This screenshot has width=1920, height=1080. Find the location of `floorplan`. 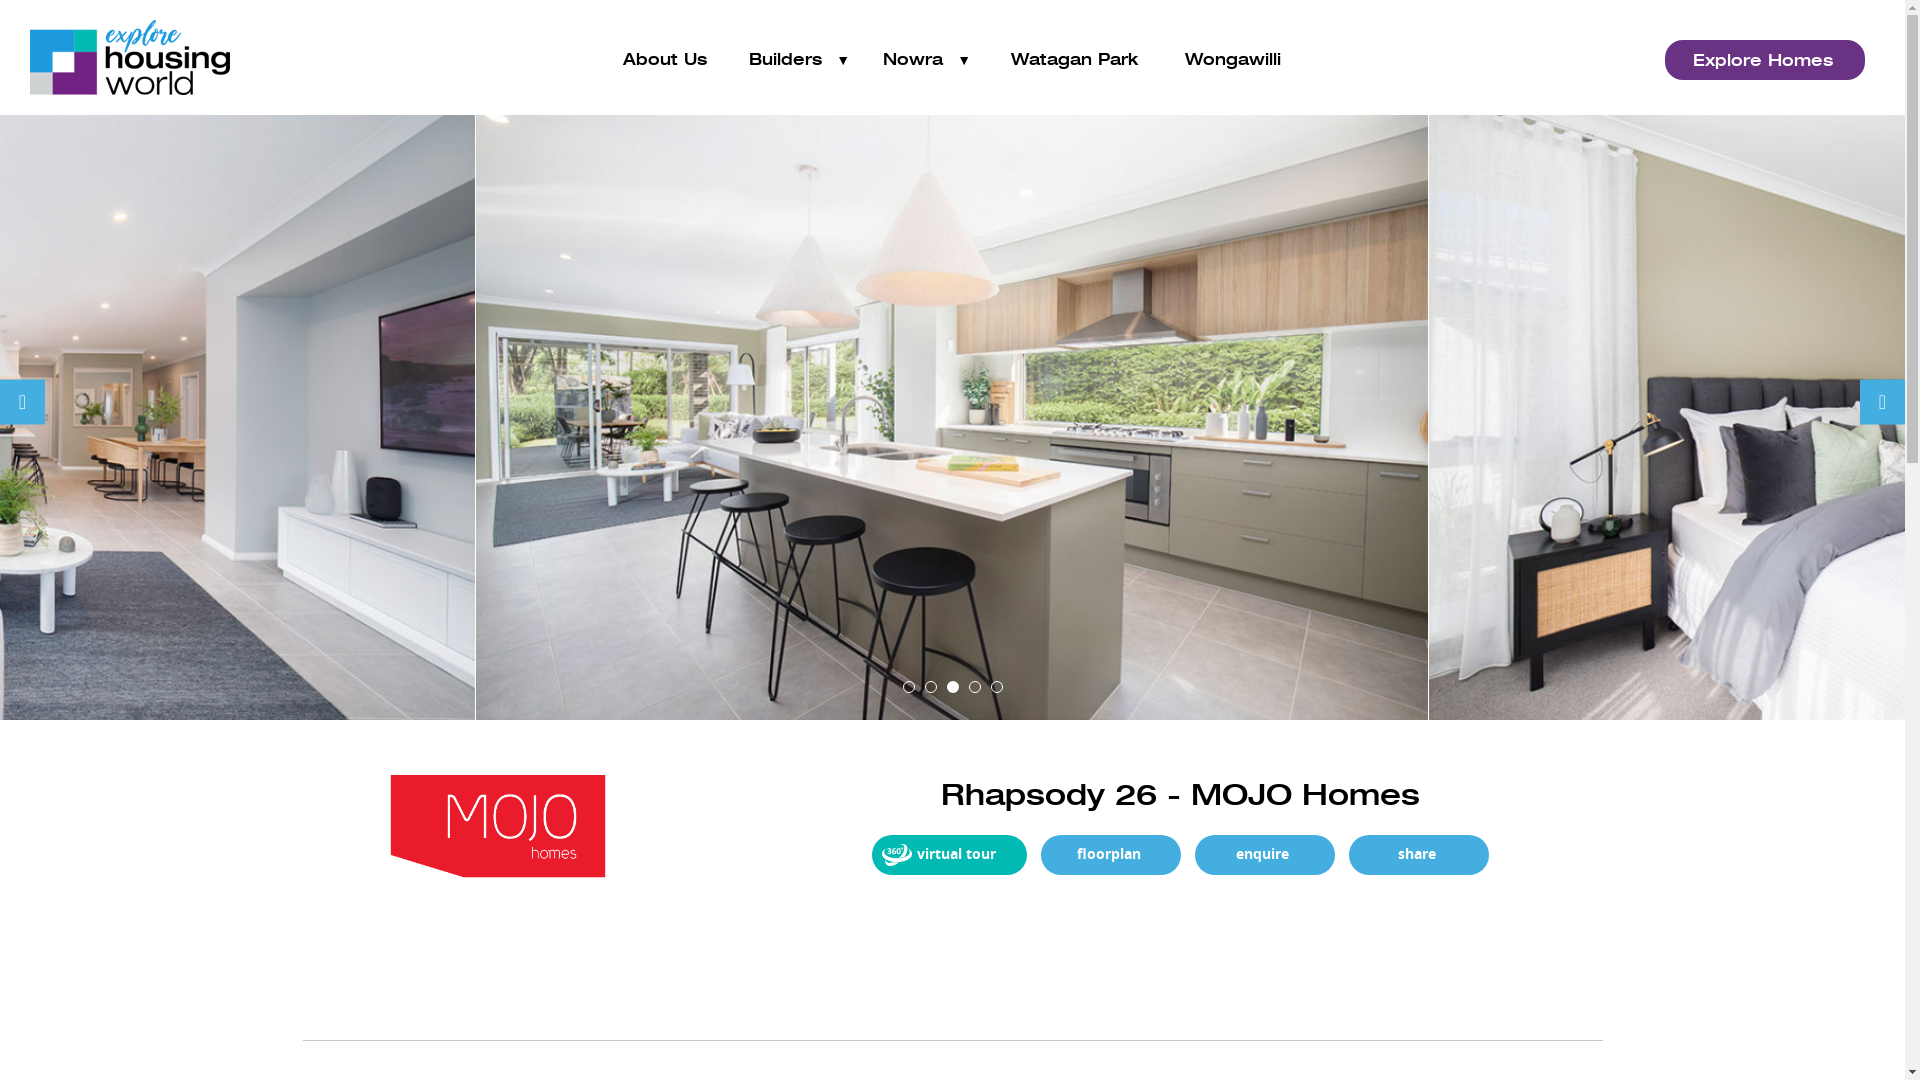

floorplan is located at coordinates (1110, 855).